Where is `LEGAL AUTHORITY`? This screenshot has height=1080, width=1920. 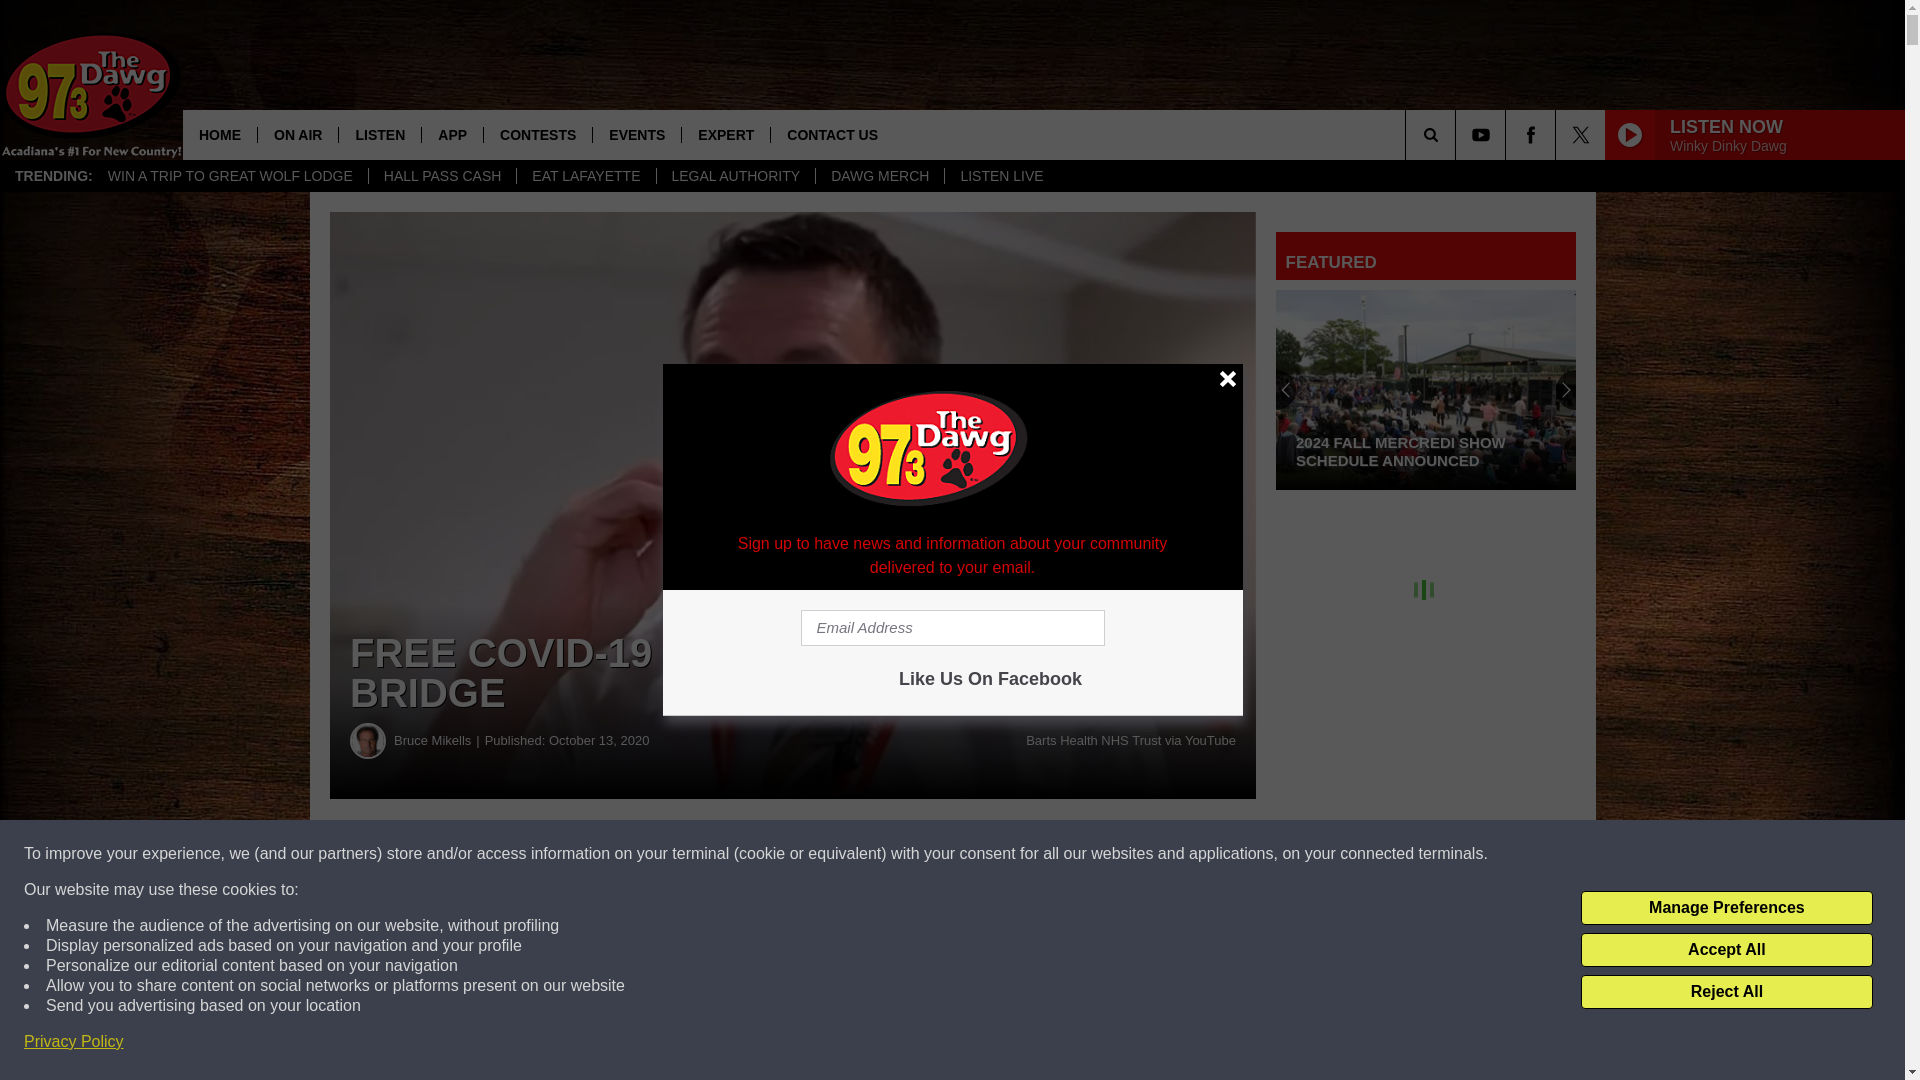
LEGAL AUTHORITY is located at coordinates (736, 176).